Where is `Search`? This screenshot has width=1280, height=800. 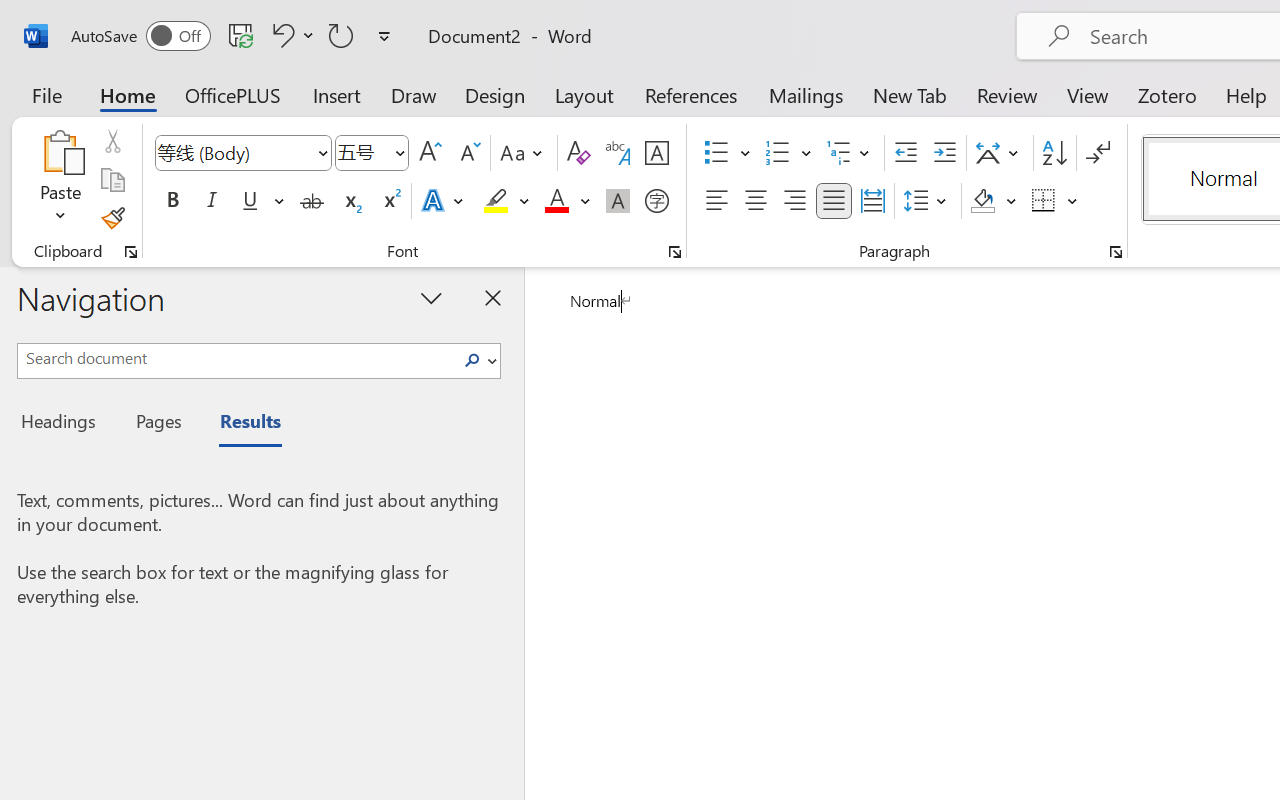
Search is located at coordinates (472, 360).